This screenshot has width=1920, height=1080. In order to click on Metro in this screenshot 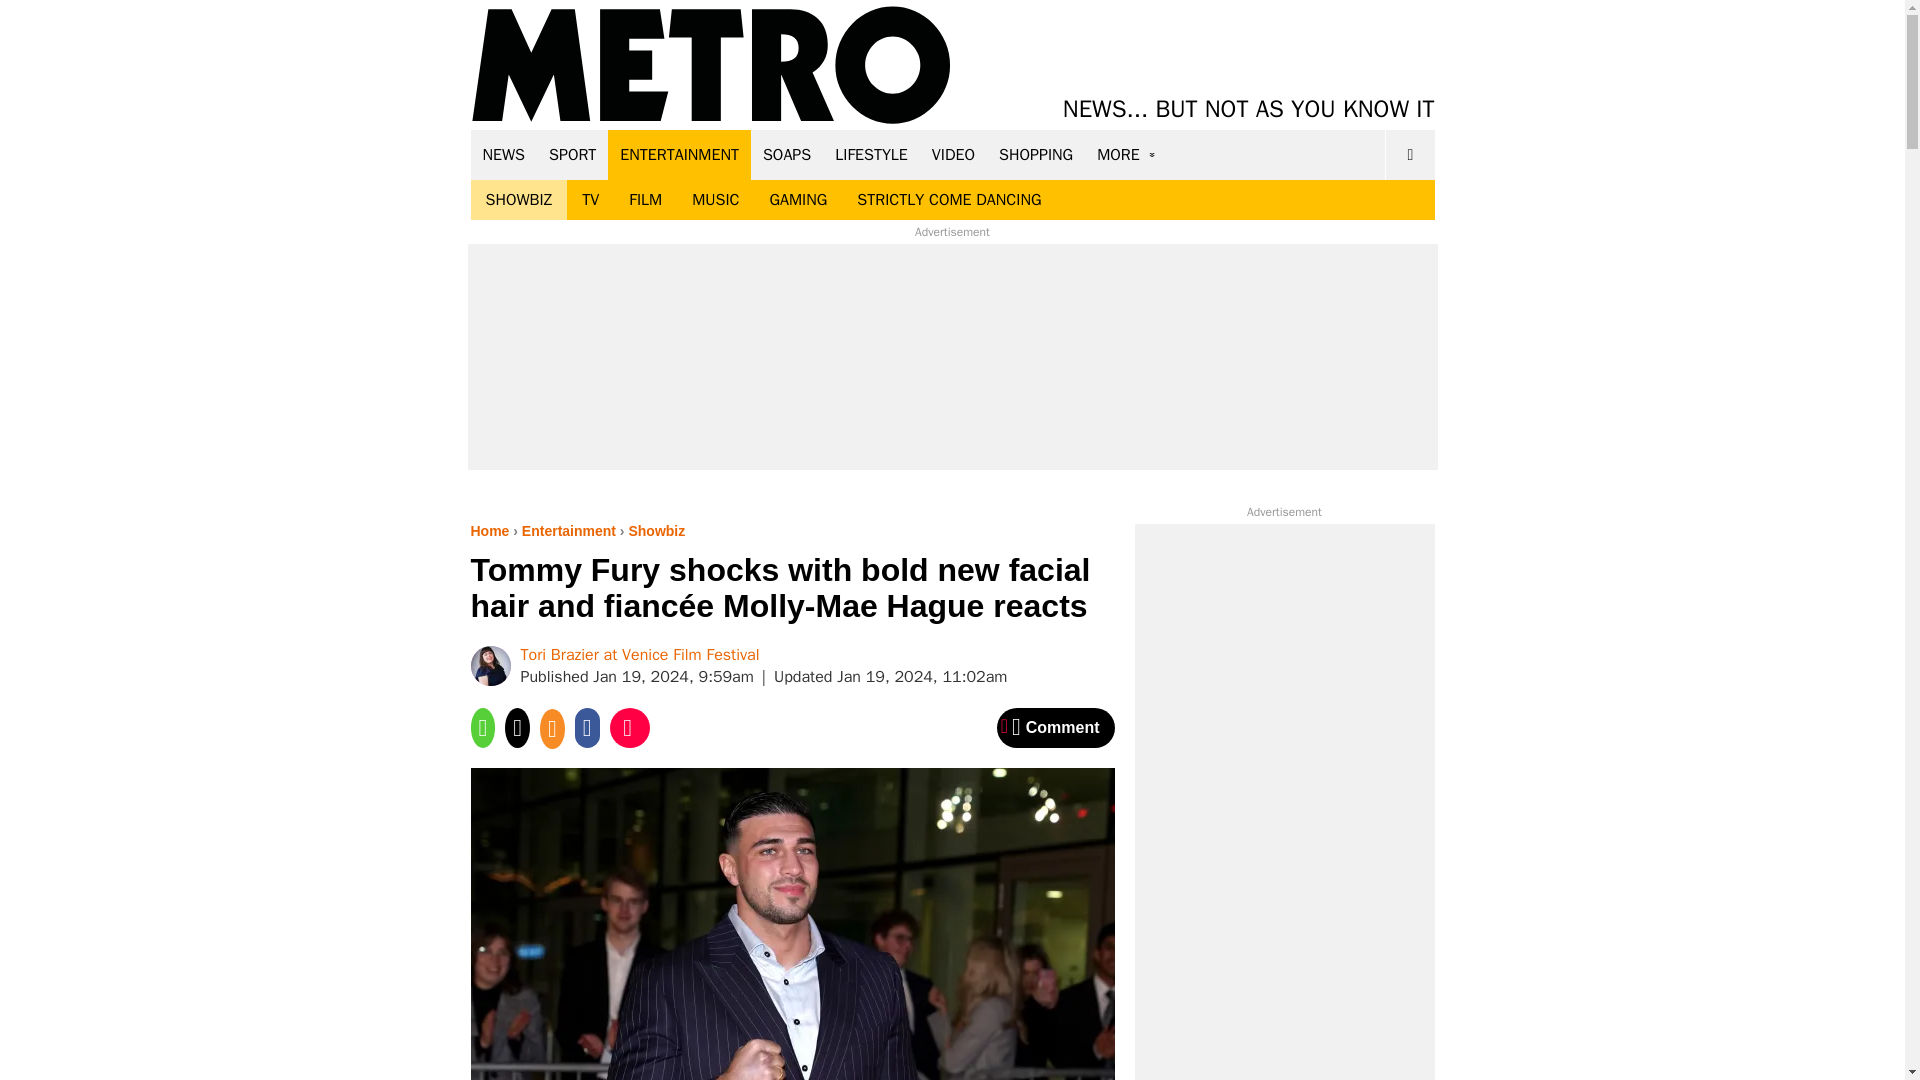, I will do `click(711, 66)`.